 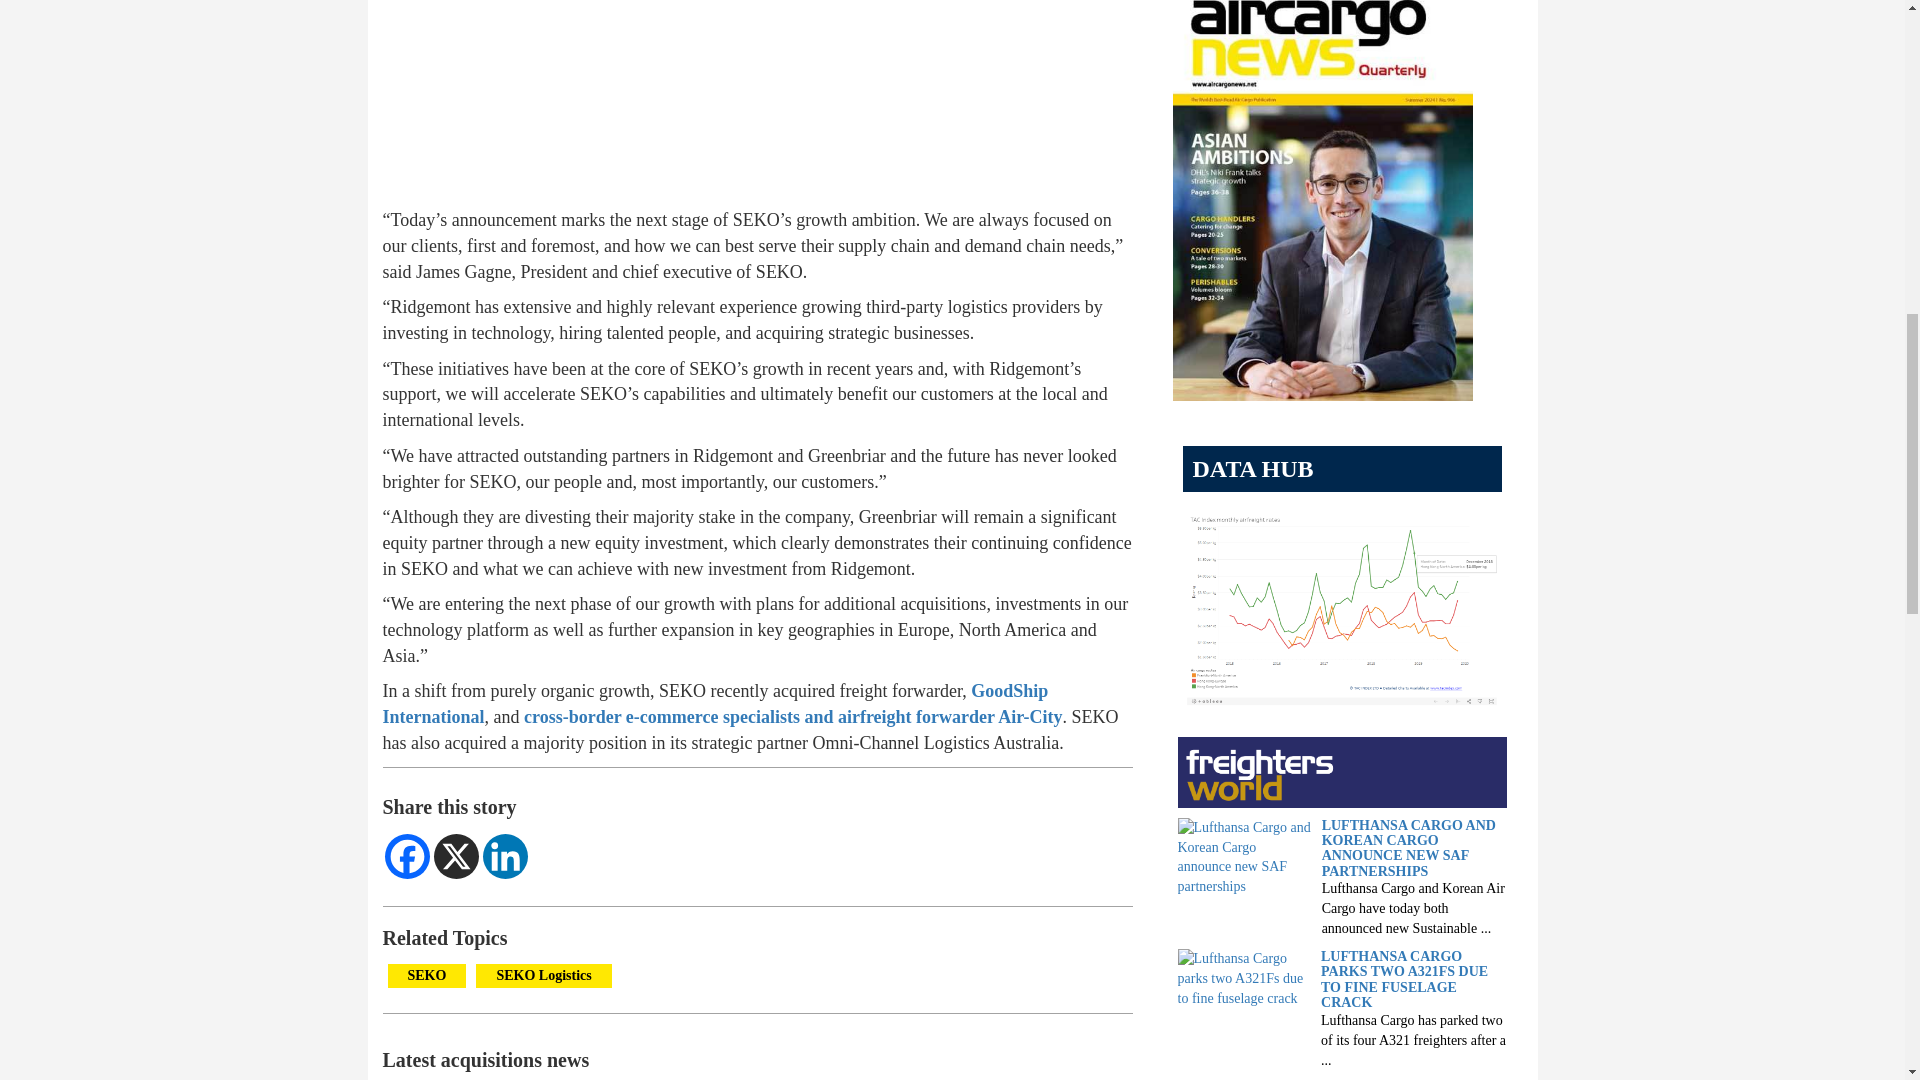 What do you see at coordinates (456, 856) in the screenshot?
I see `X` at bounding box center [456, 856].